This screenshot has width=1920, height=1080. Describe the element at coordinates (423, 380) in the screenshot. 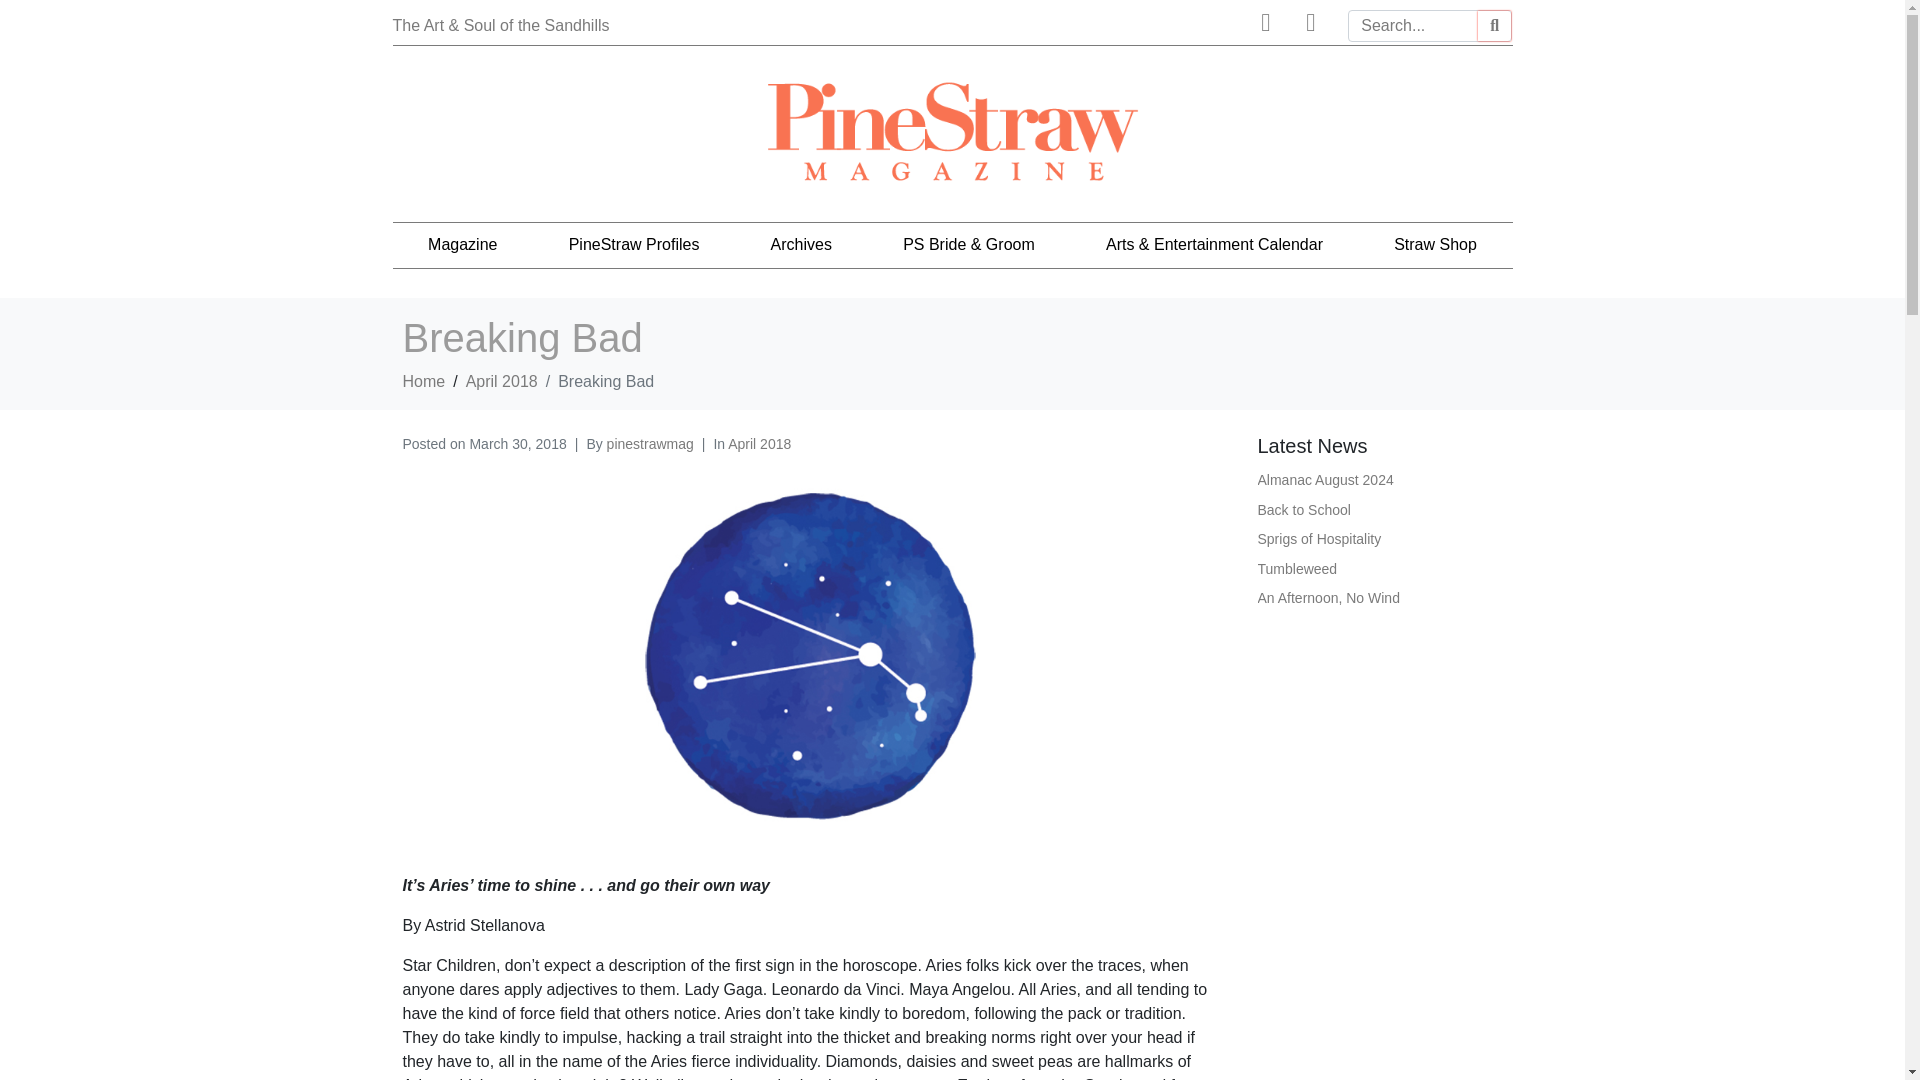

I see `Home` at that location.